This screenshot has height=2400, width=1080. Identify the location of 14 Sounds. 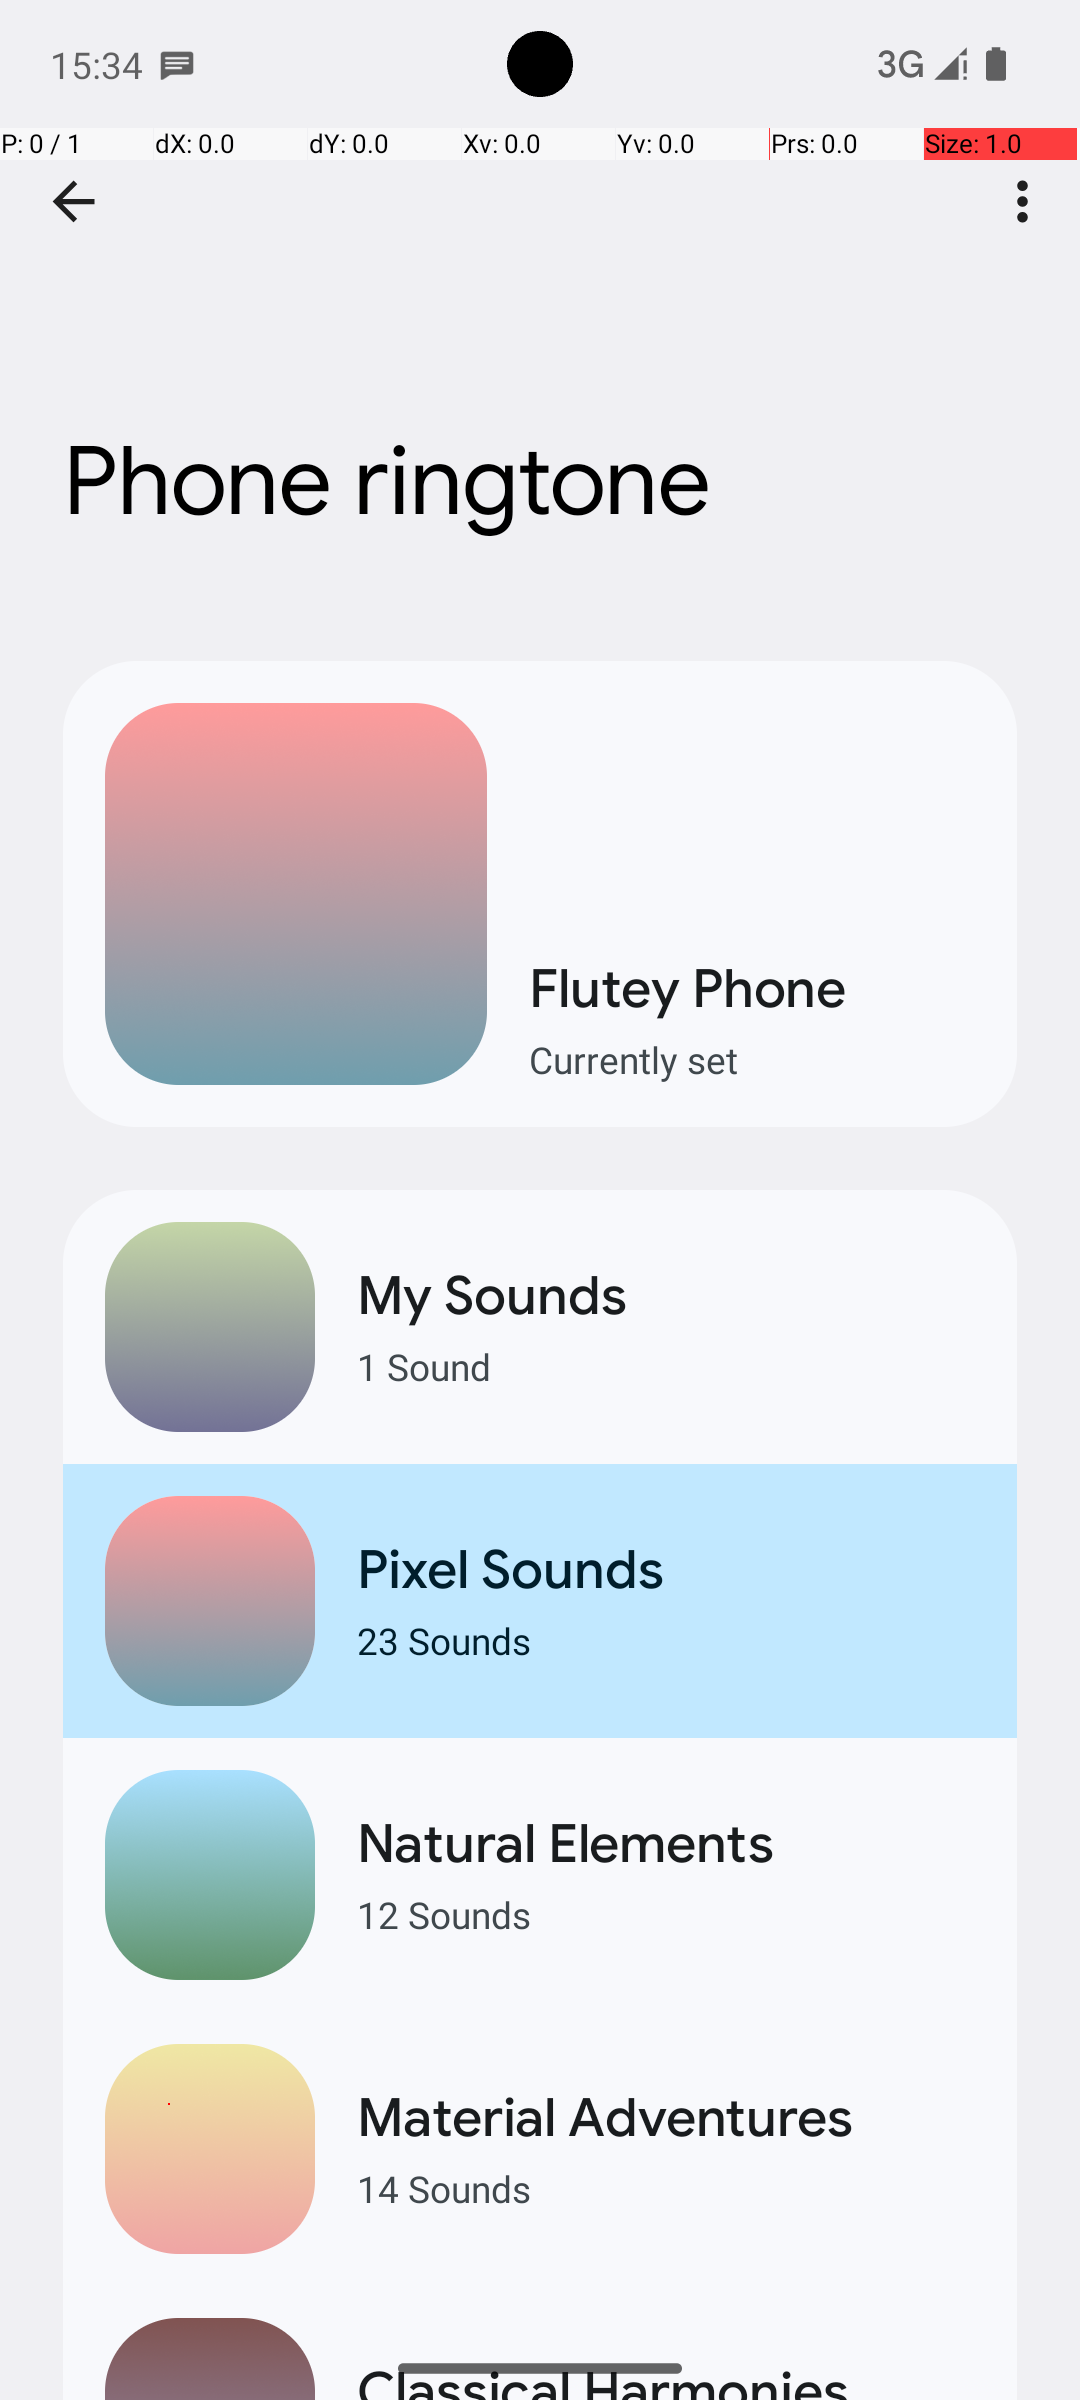
(666, 2188).